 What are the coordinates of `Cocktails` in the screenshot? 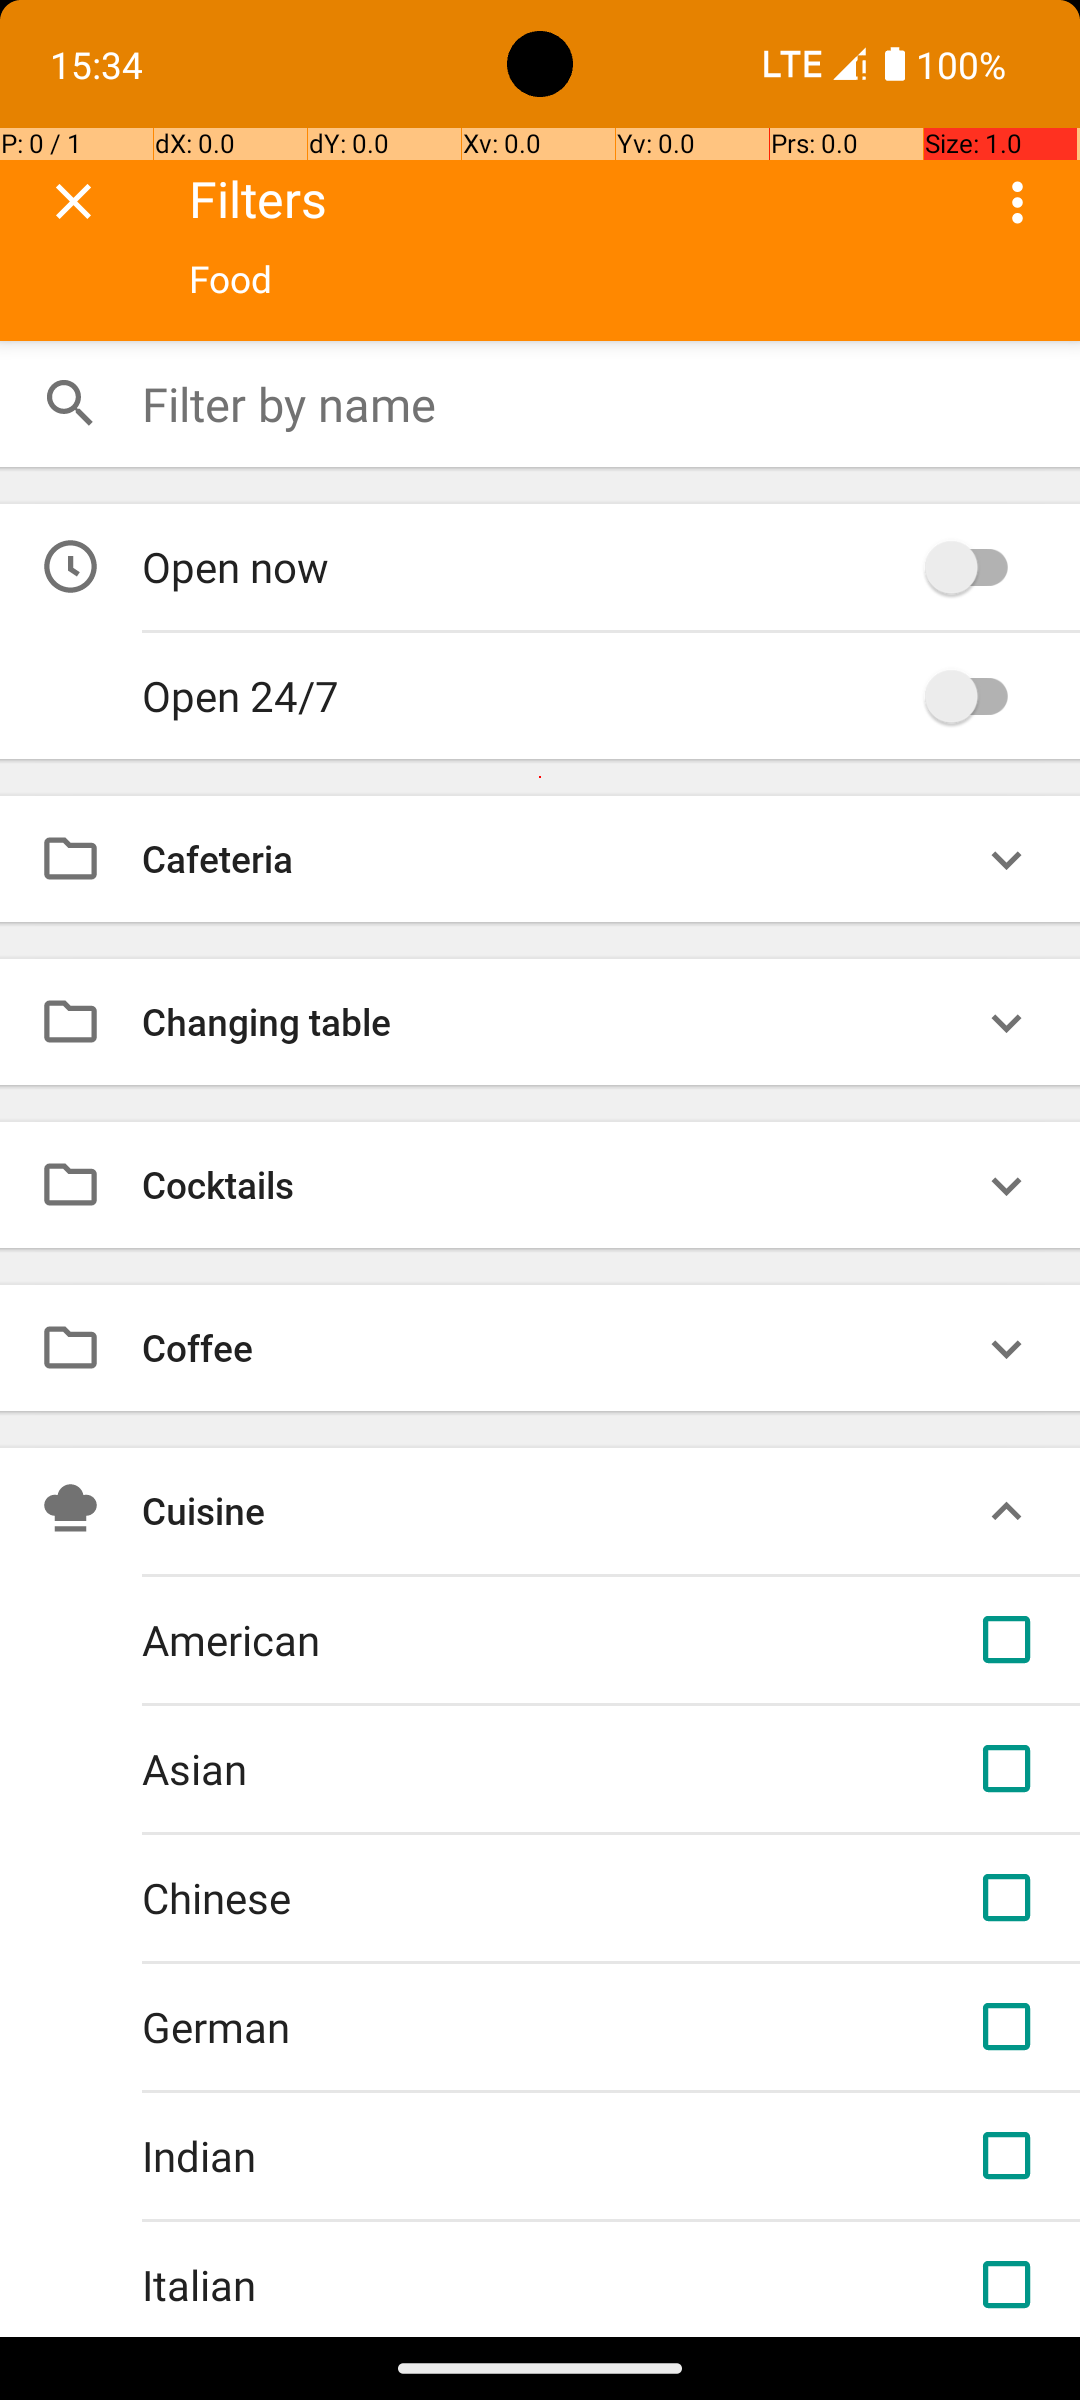 It's located at (558, 1184).